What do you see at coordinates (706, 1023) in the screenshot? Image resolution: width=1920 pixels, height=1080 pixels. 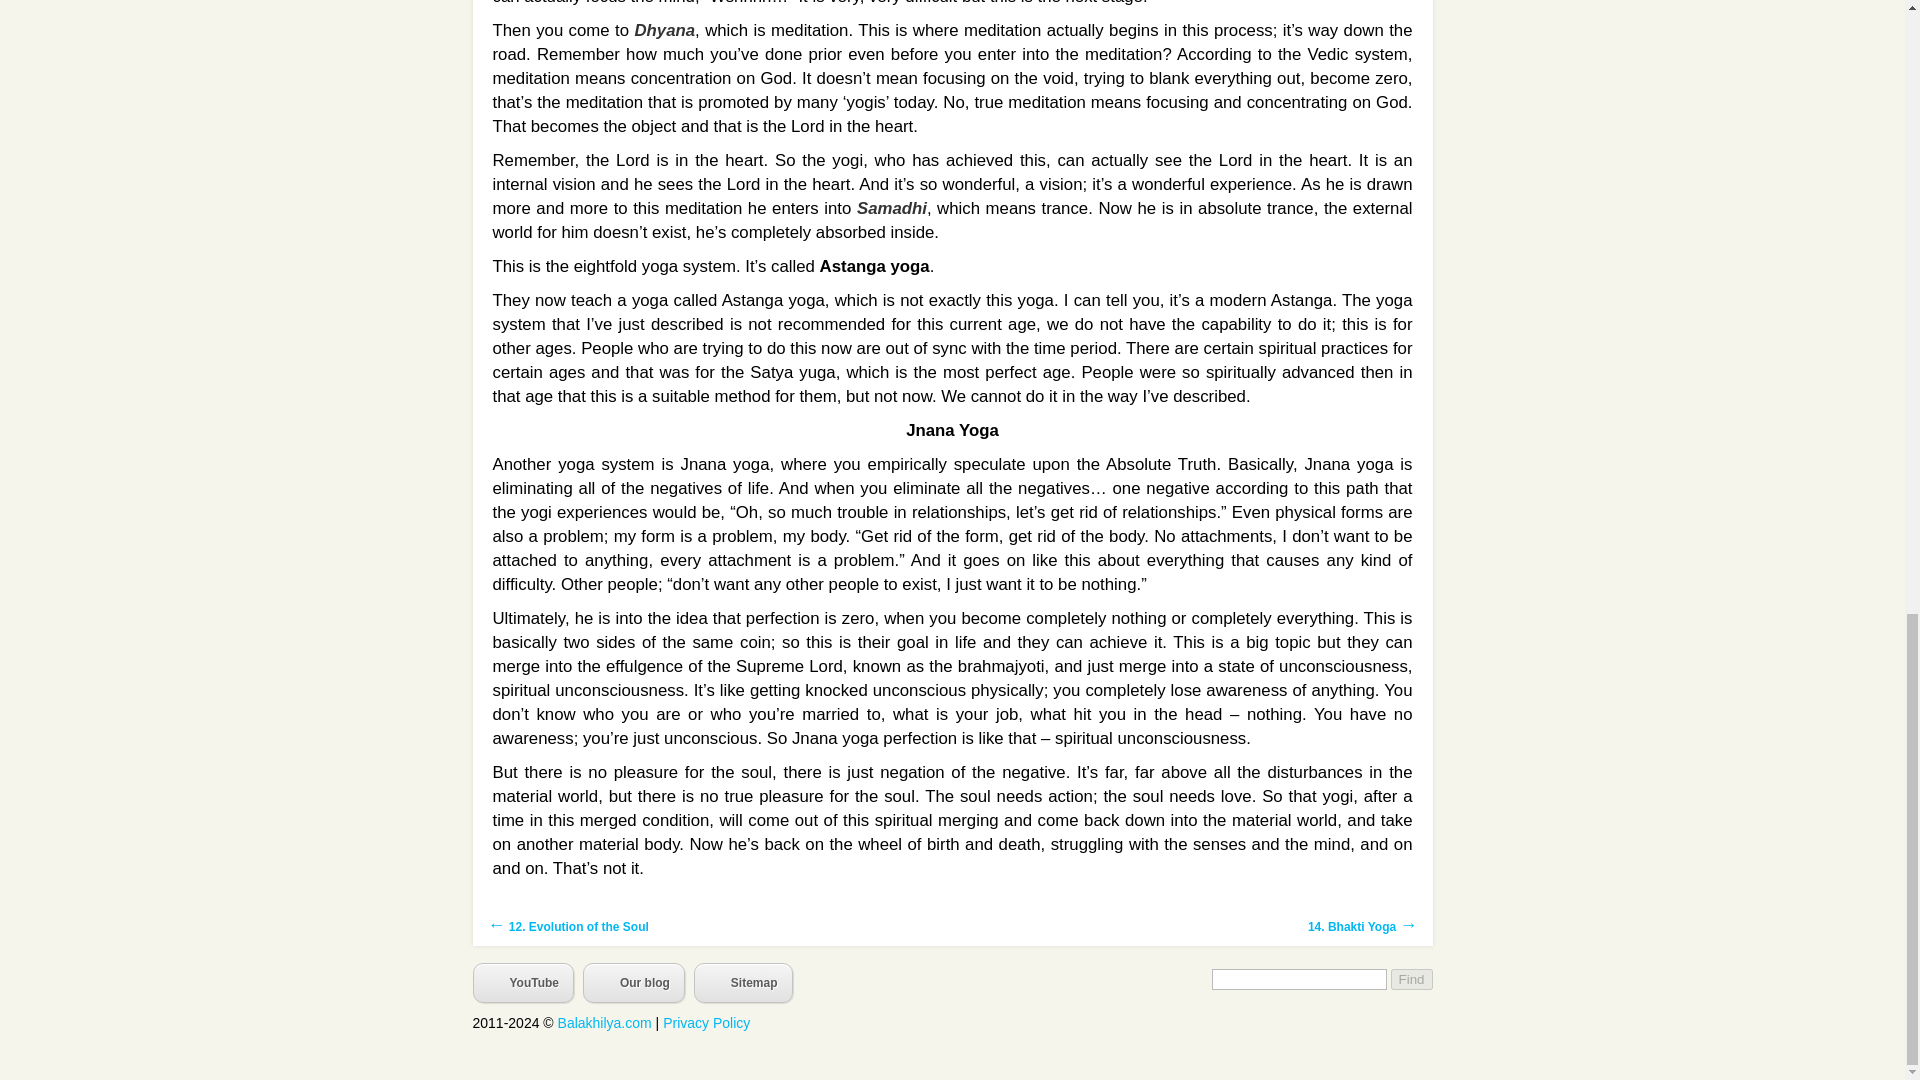 I see `Privacy Policy` at bounding box center [706, 1023].